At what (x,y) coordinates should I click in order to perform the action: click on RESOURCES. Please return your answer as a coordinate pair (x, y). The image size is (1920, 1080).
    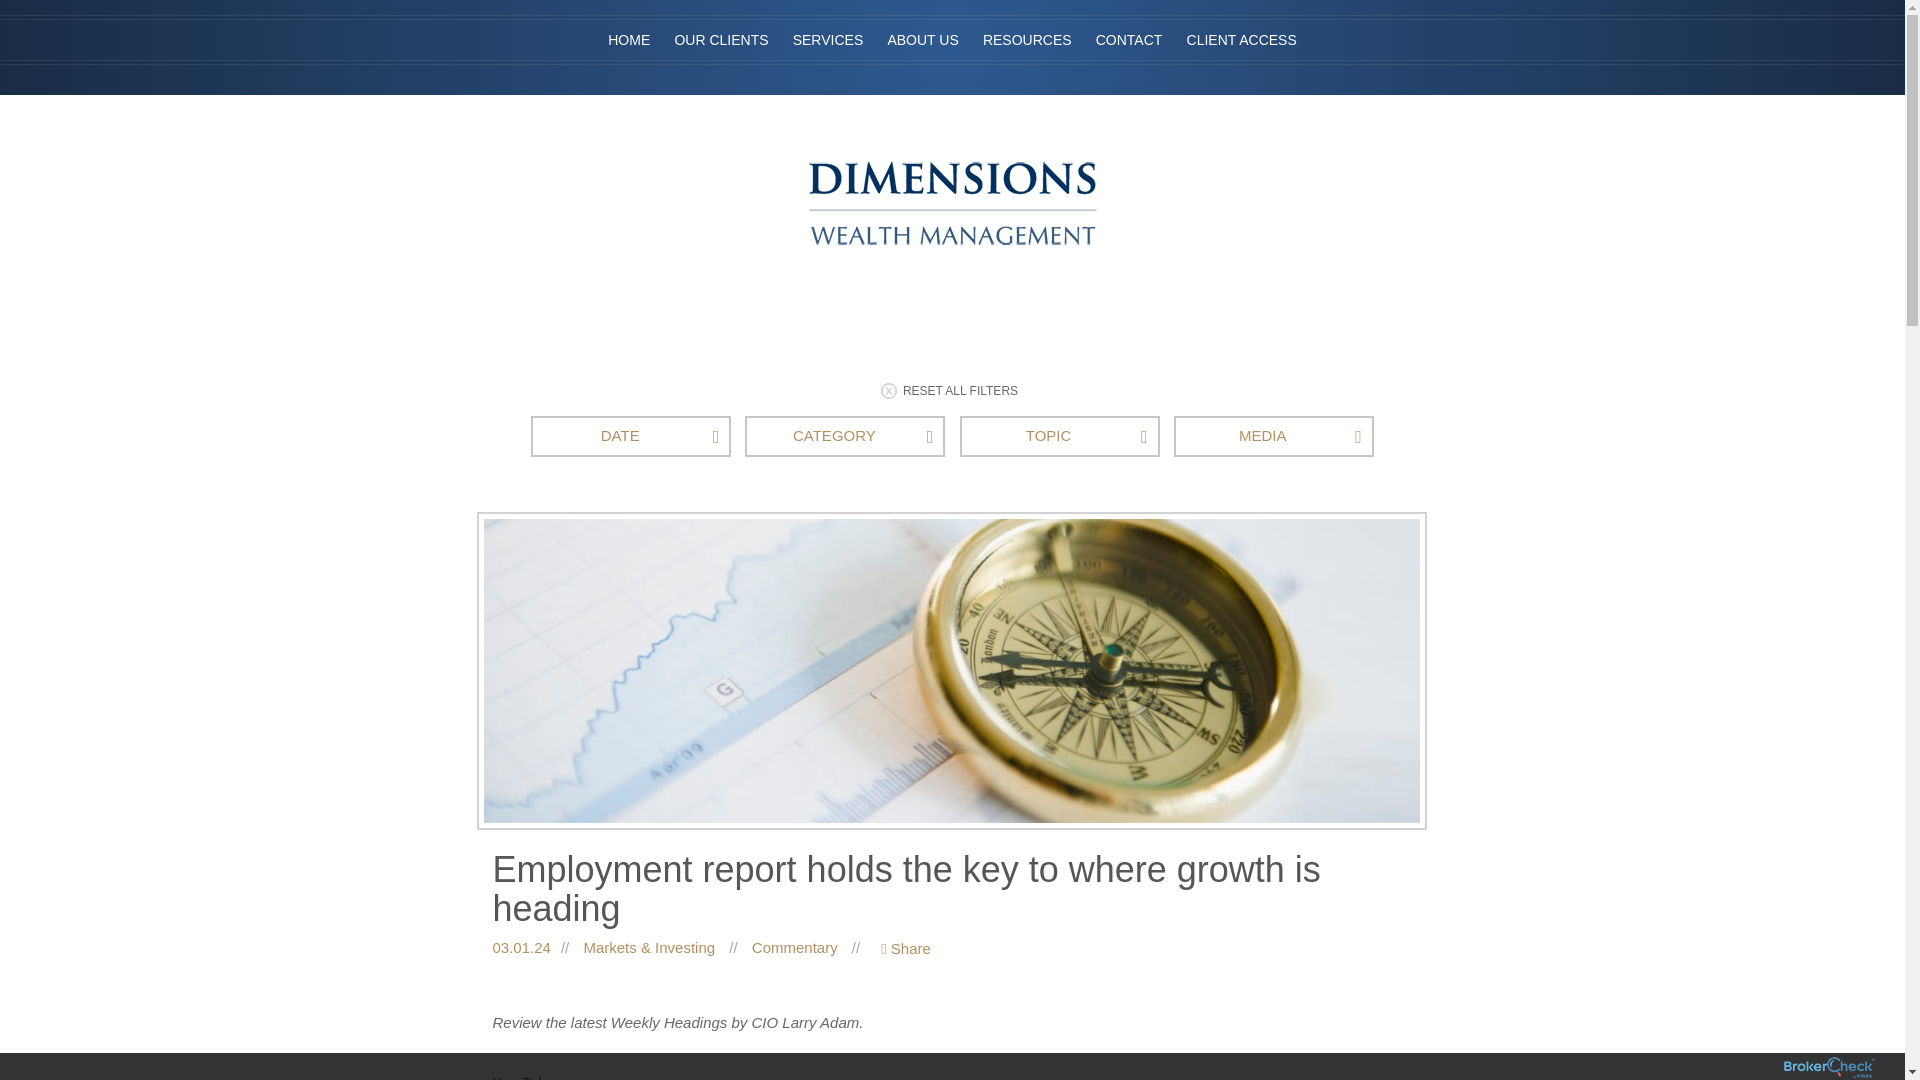
    Looking at the image, I should click on (1028, 39).